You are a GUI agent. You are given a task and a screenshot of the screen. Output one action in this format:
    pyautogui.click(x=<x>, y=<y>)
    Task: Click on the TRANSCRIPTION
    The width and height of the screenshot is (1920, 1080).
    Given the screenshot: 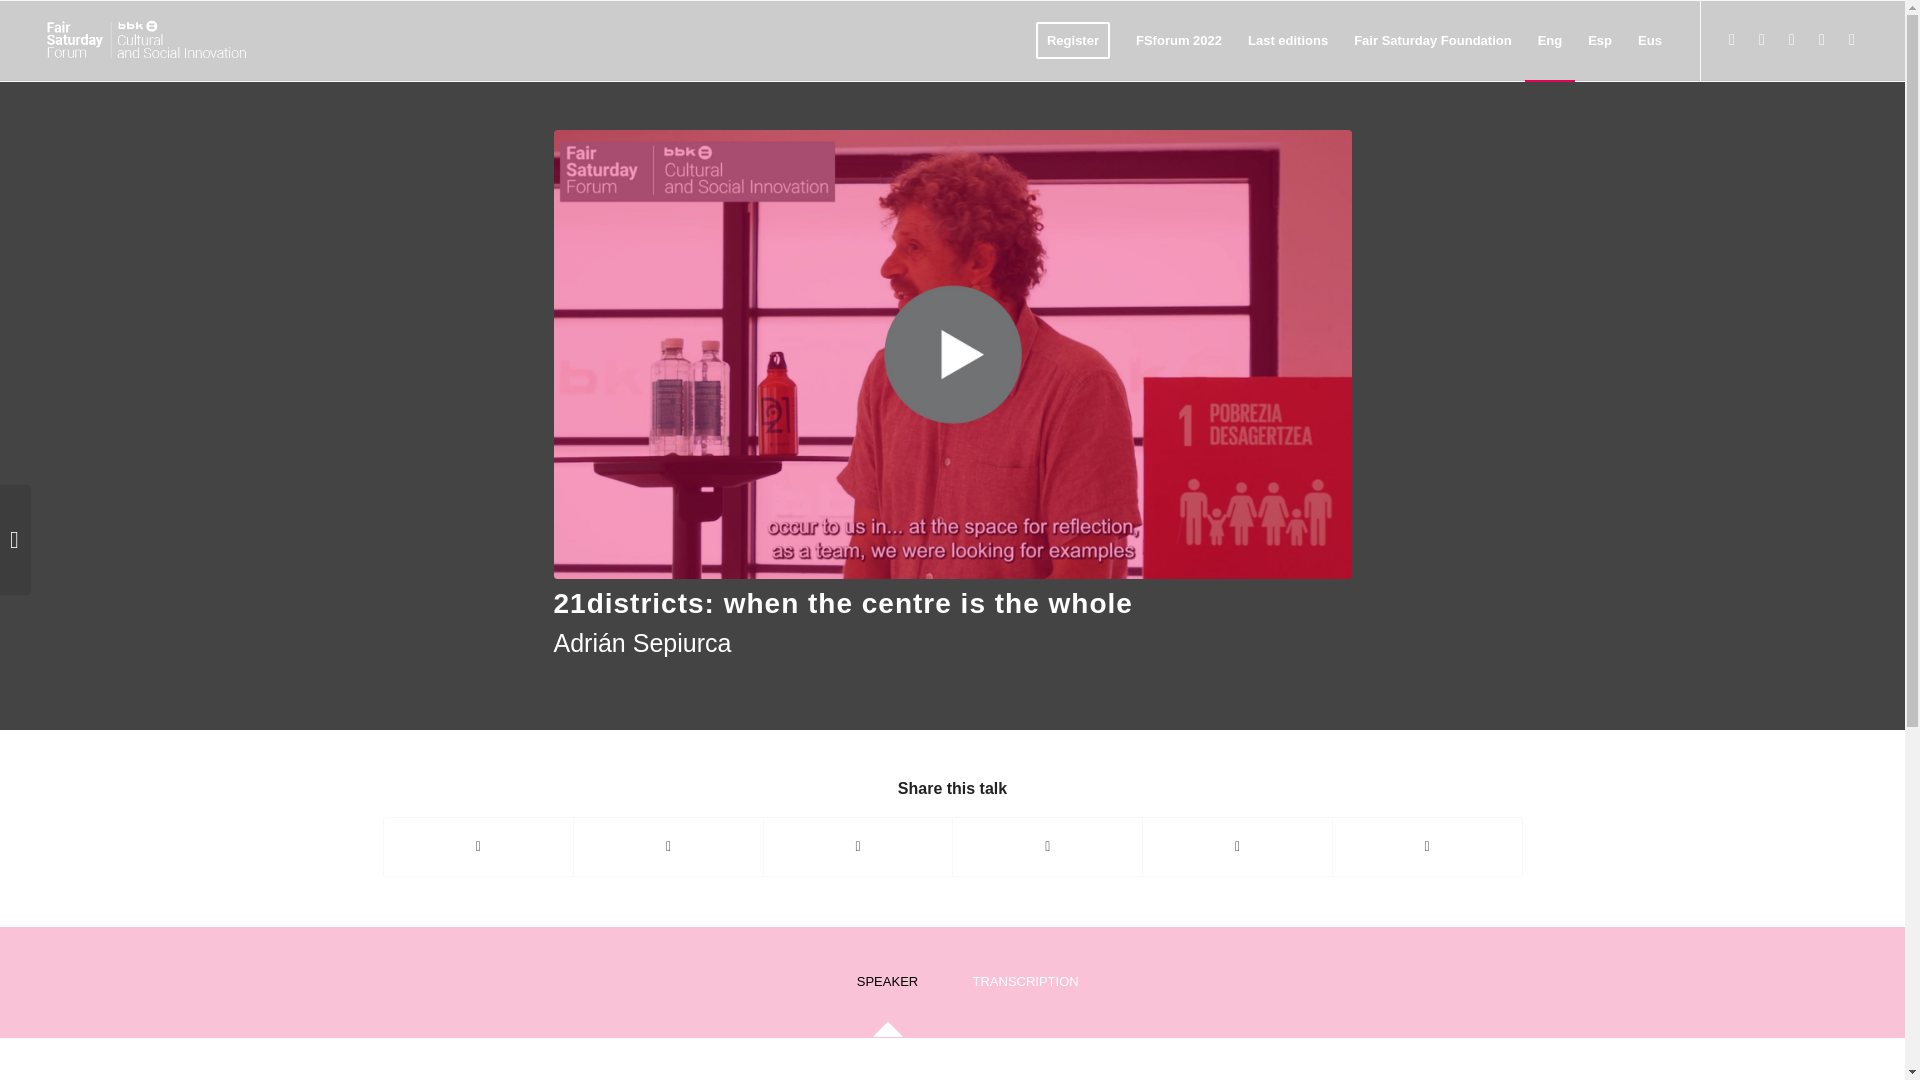 What is the action you would take?
    pyautogui.click(x=1017, y=988)
    